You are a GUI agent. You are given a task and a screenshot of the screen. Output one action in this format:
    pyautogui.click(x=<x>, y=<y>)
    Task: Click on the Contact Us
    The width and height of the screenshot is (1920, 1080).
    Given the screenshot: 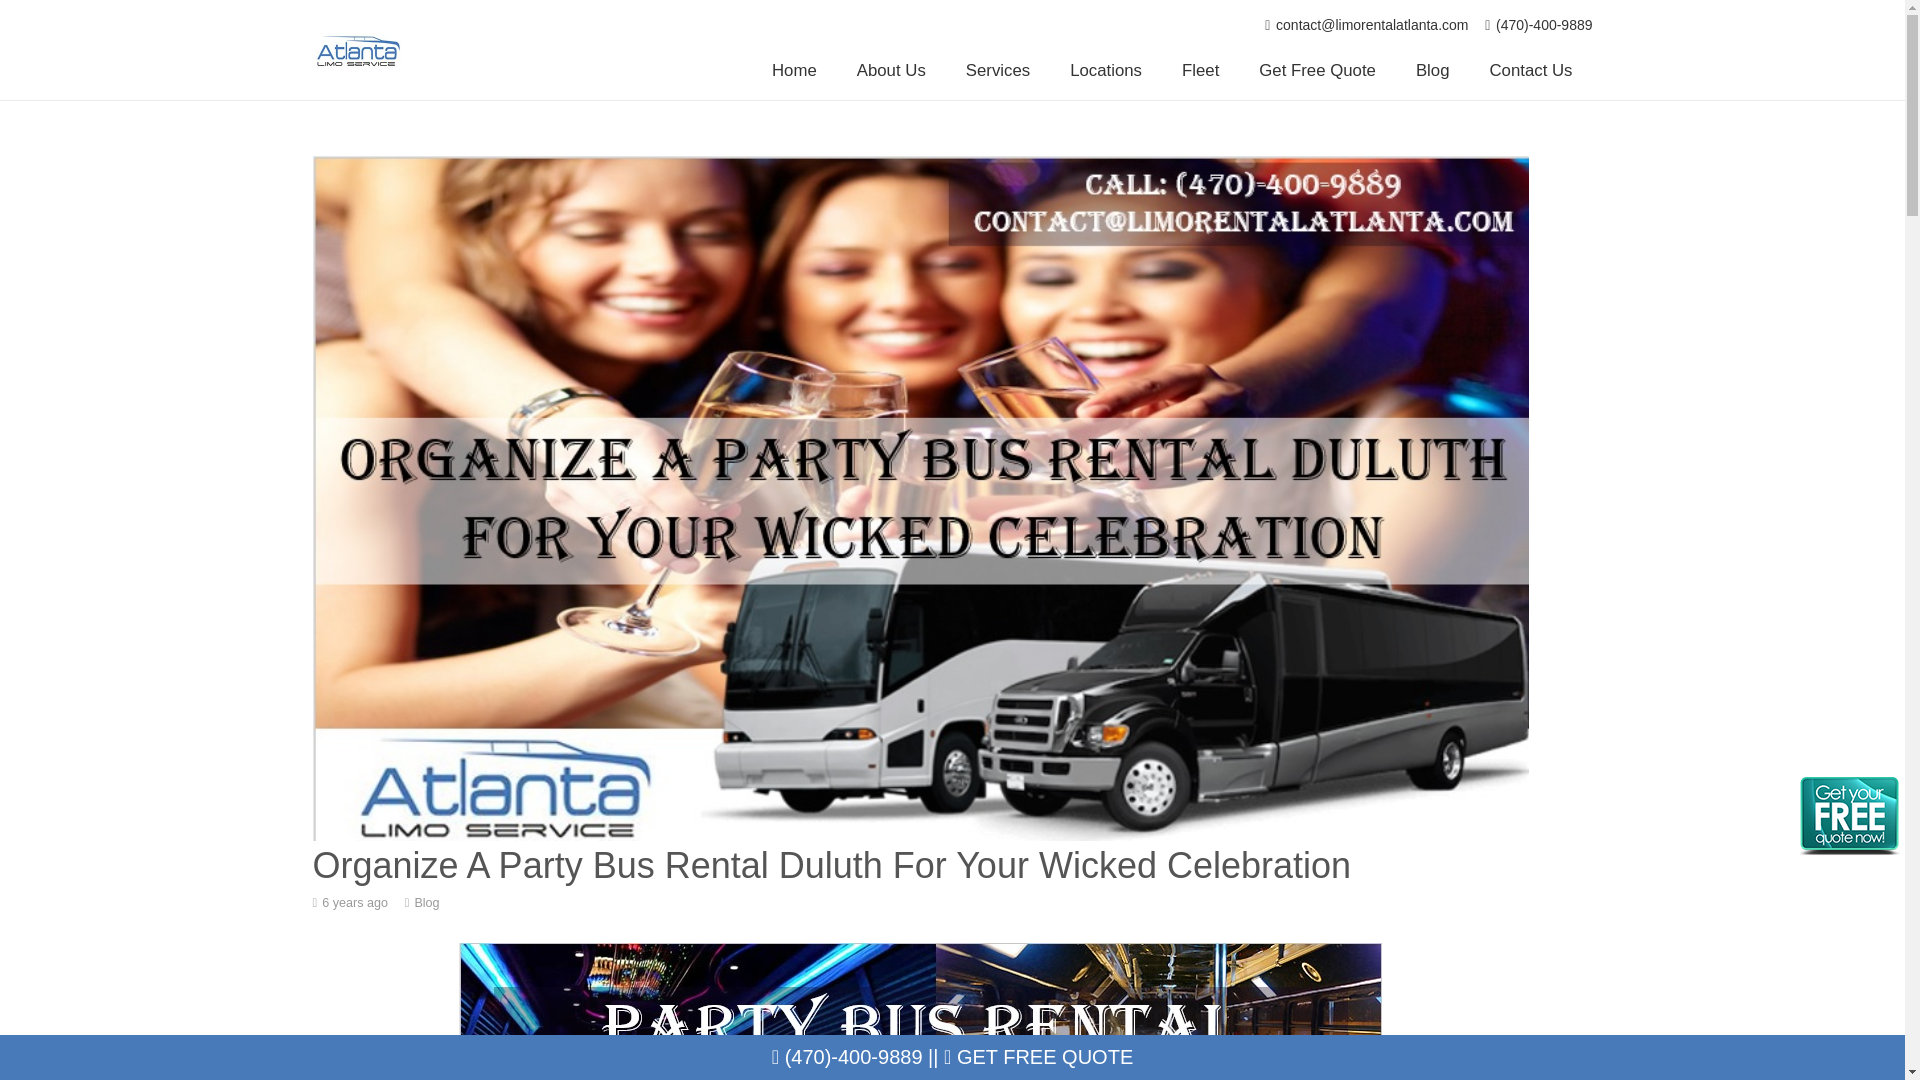 What is the action you would take?
    pyautogui.click(x=1532, y=71)
    